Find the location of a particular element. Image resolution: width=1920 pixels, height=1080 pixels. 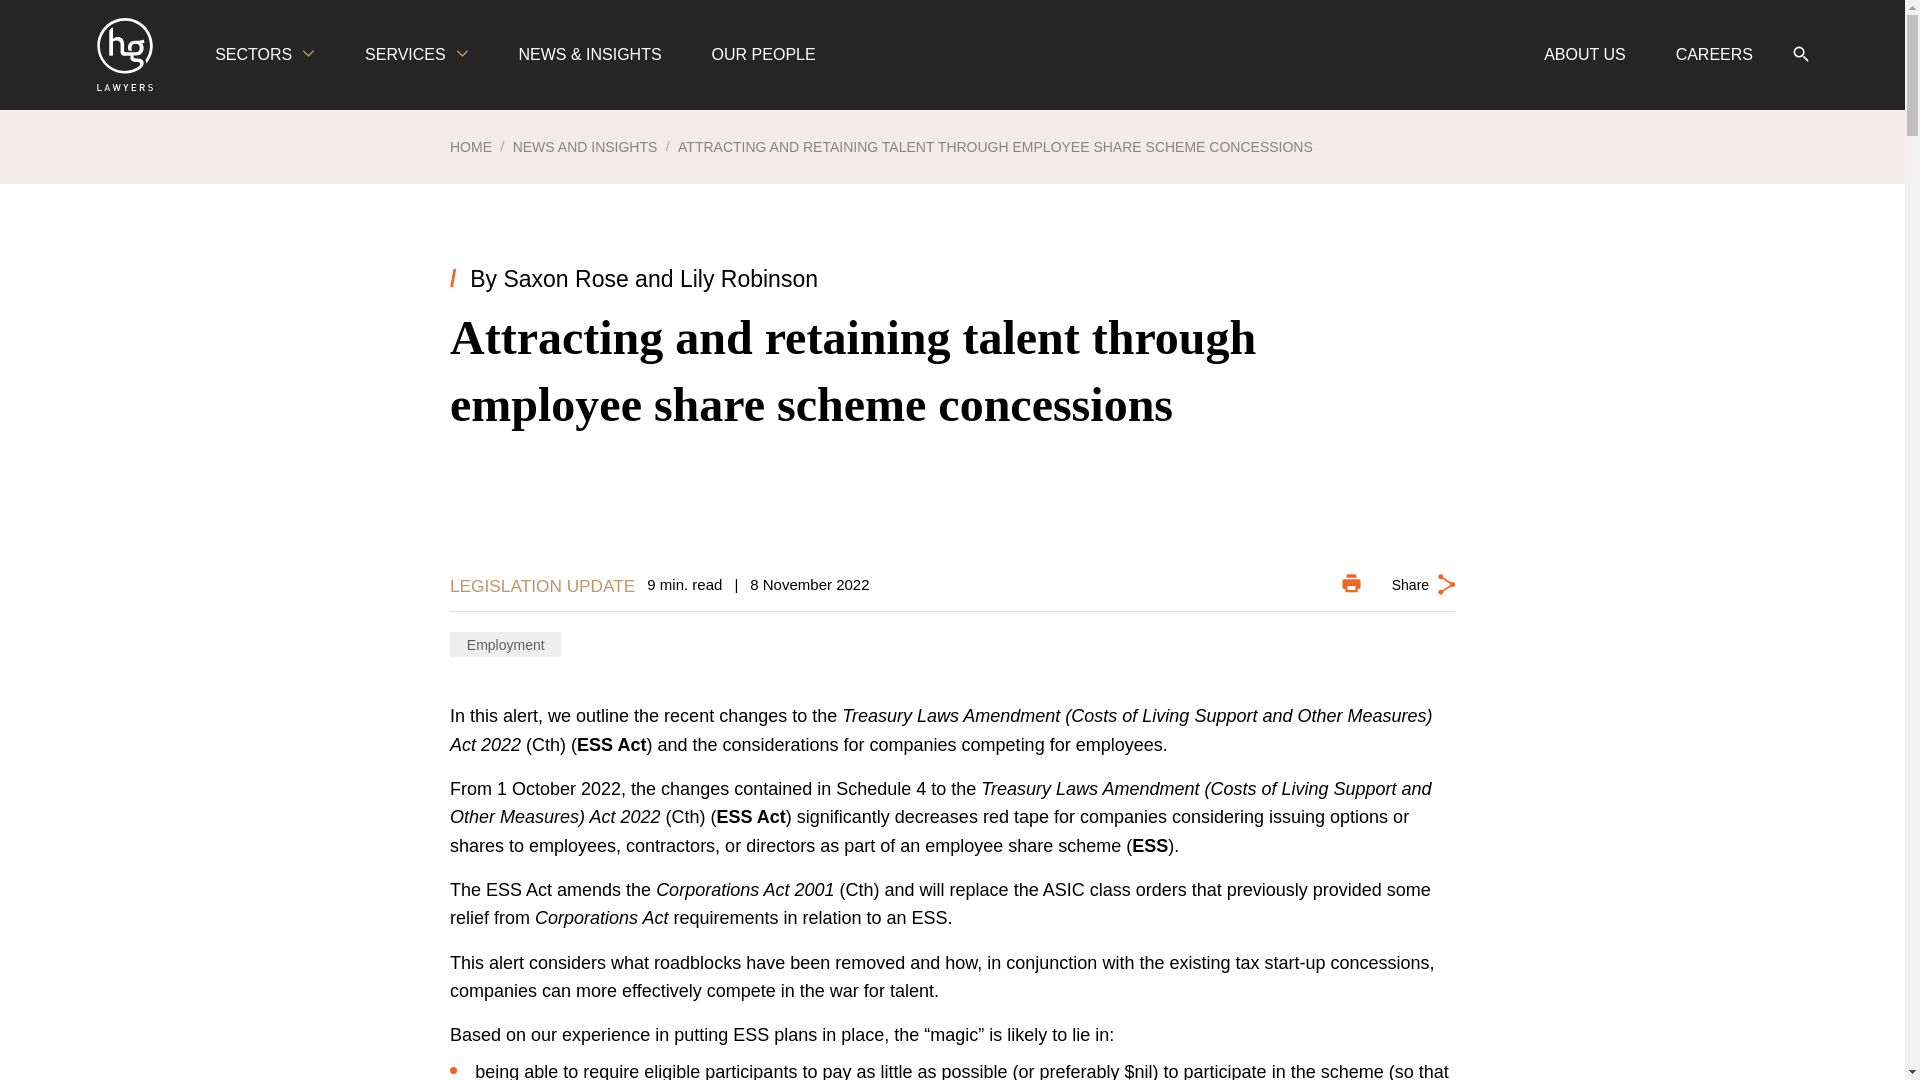

SERVICES is located at coordinates (416, 55).